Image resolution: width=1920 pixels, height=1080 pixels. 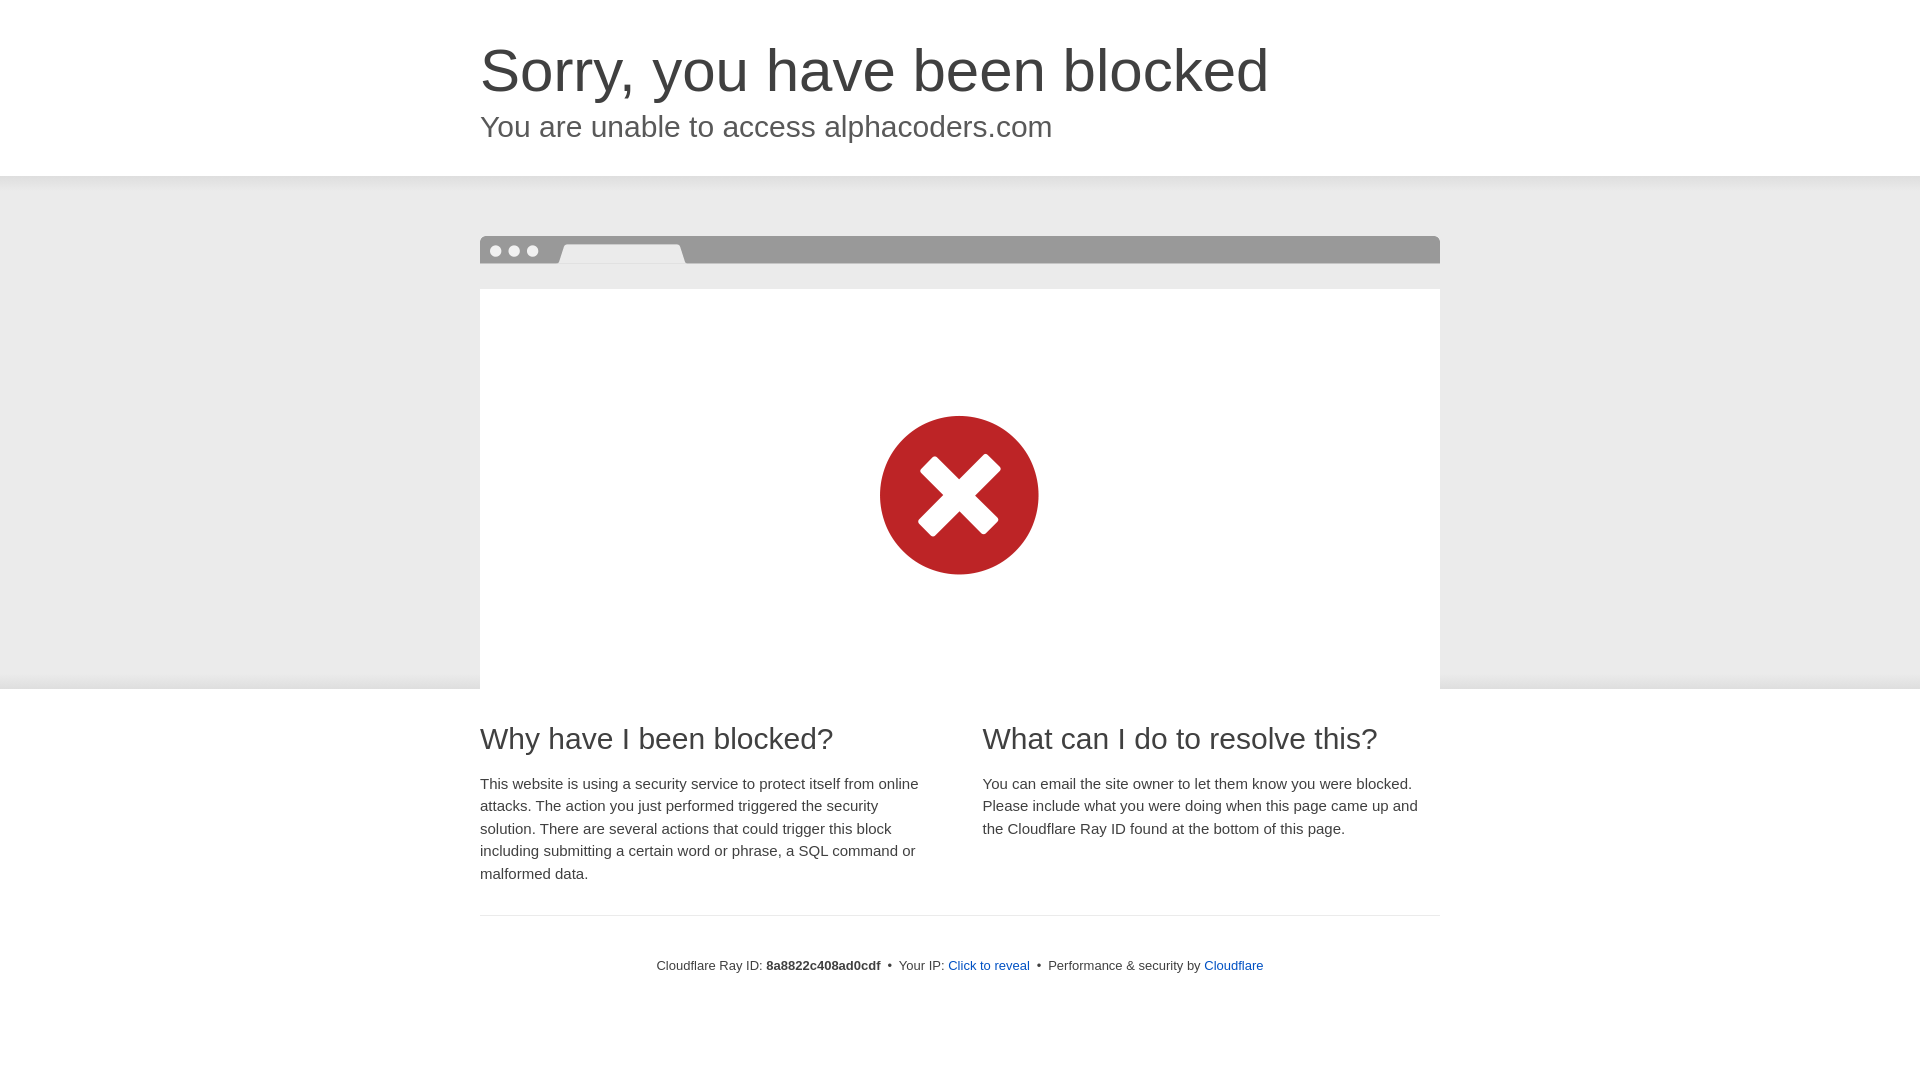 I want to click on Click to reveal, so click(x=988, y=966).